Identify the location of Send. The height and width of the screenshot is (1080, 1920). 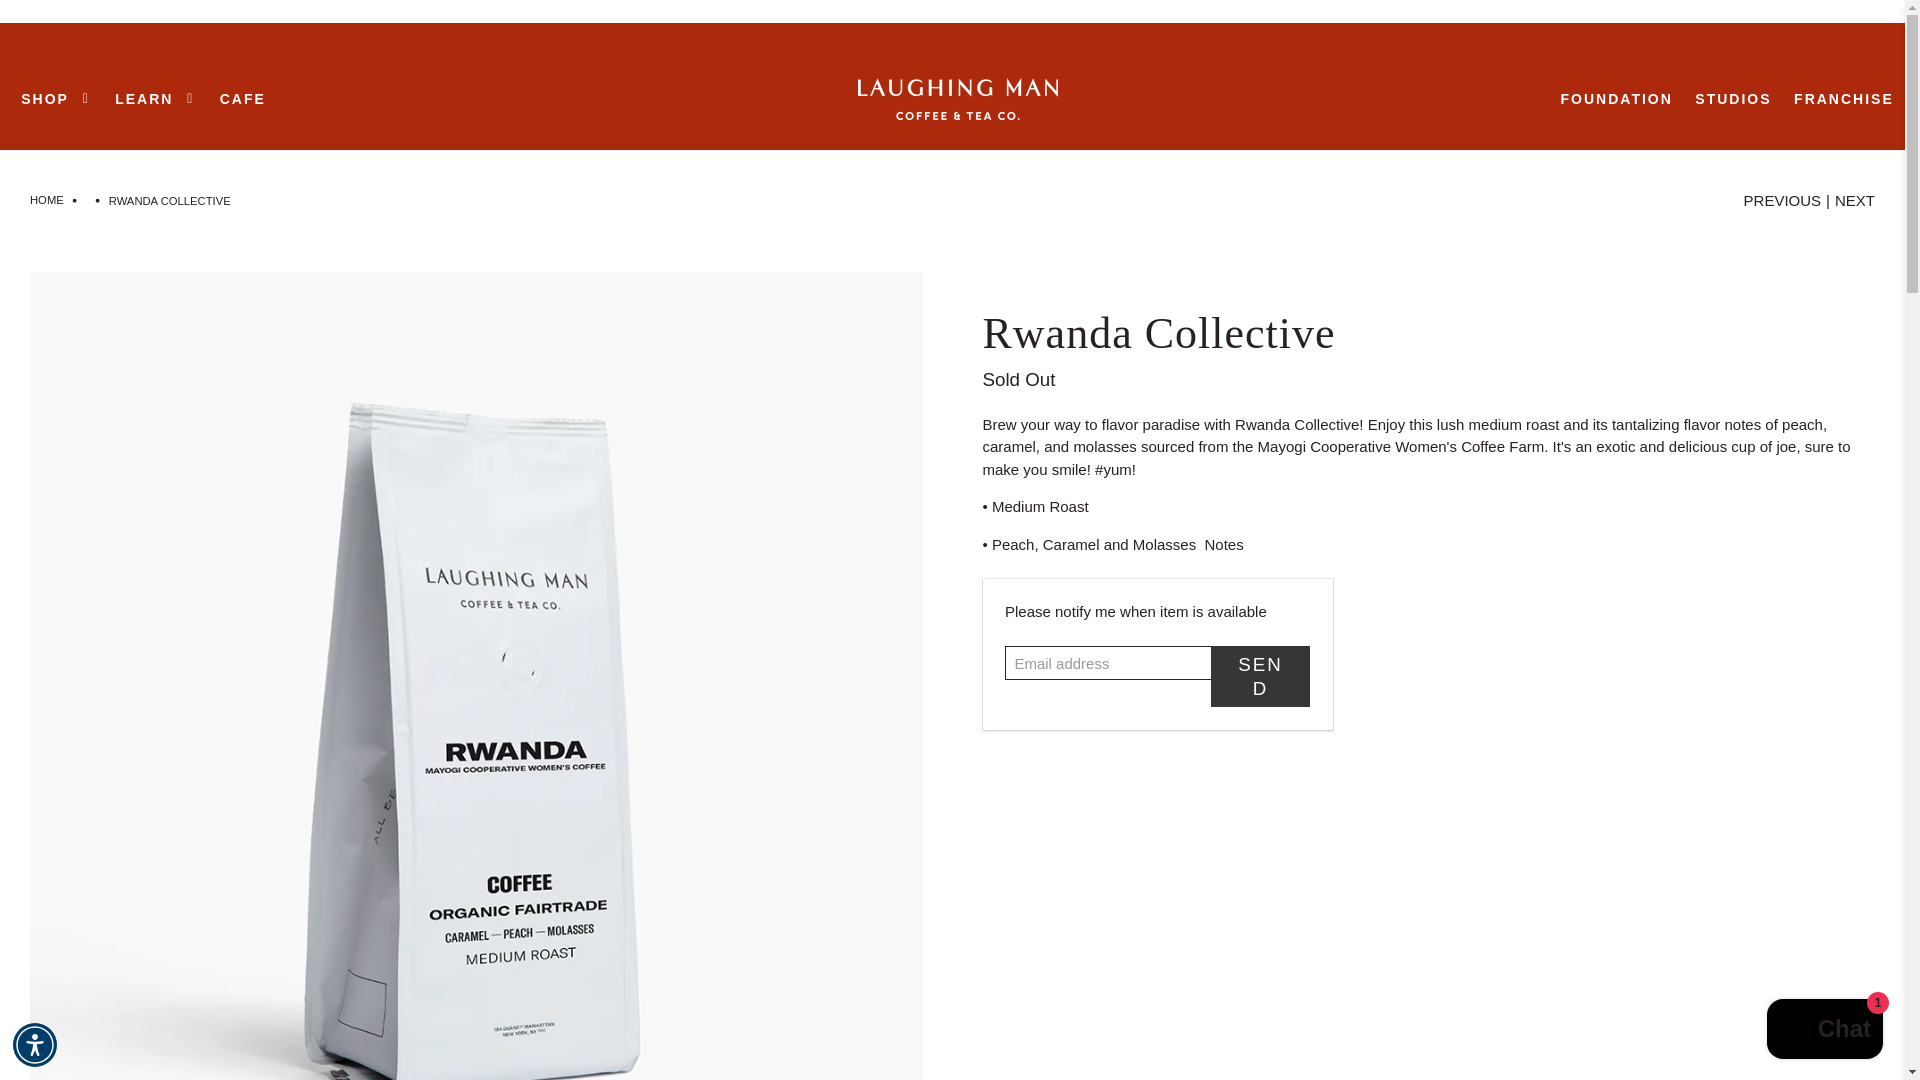
(1260, 676).